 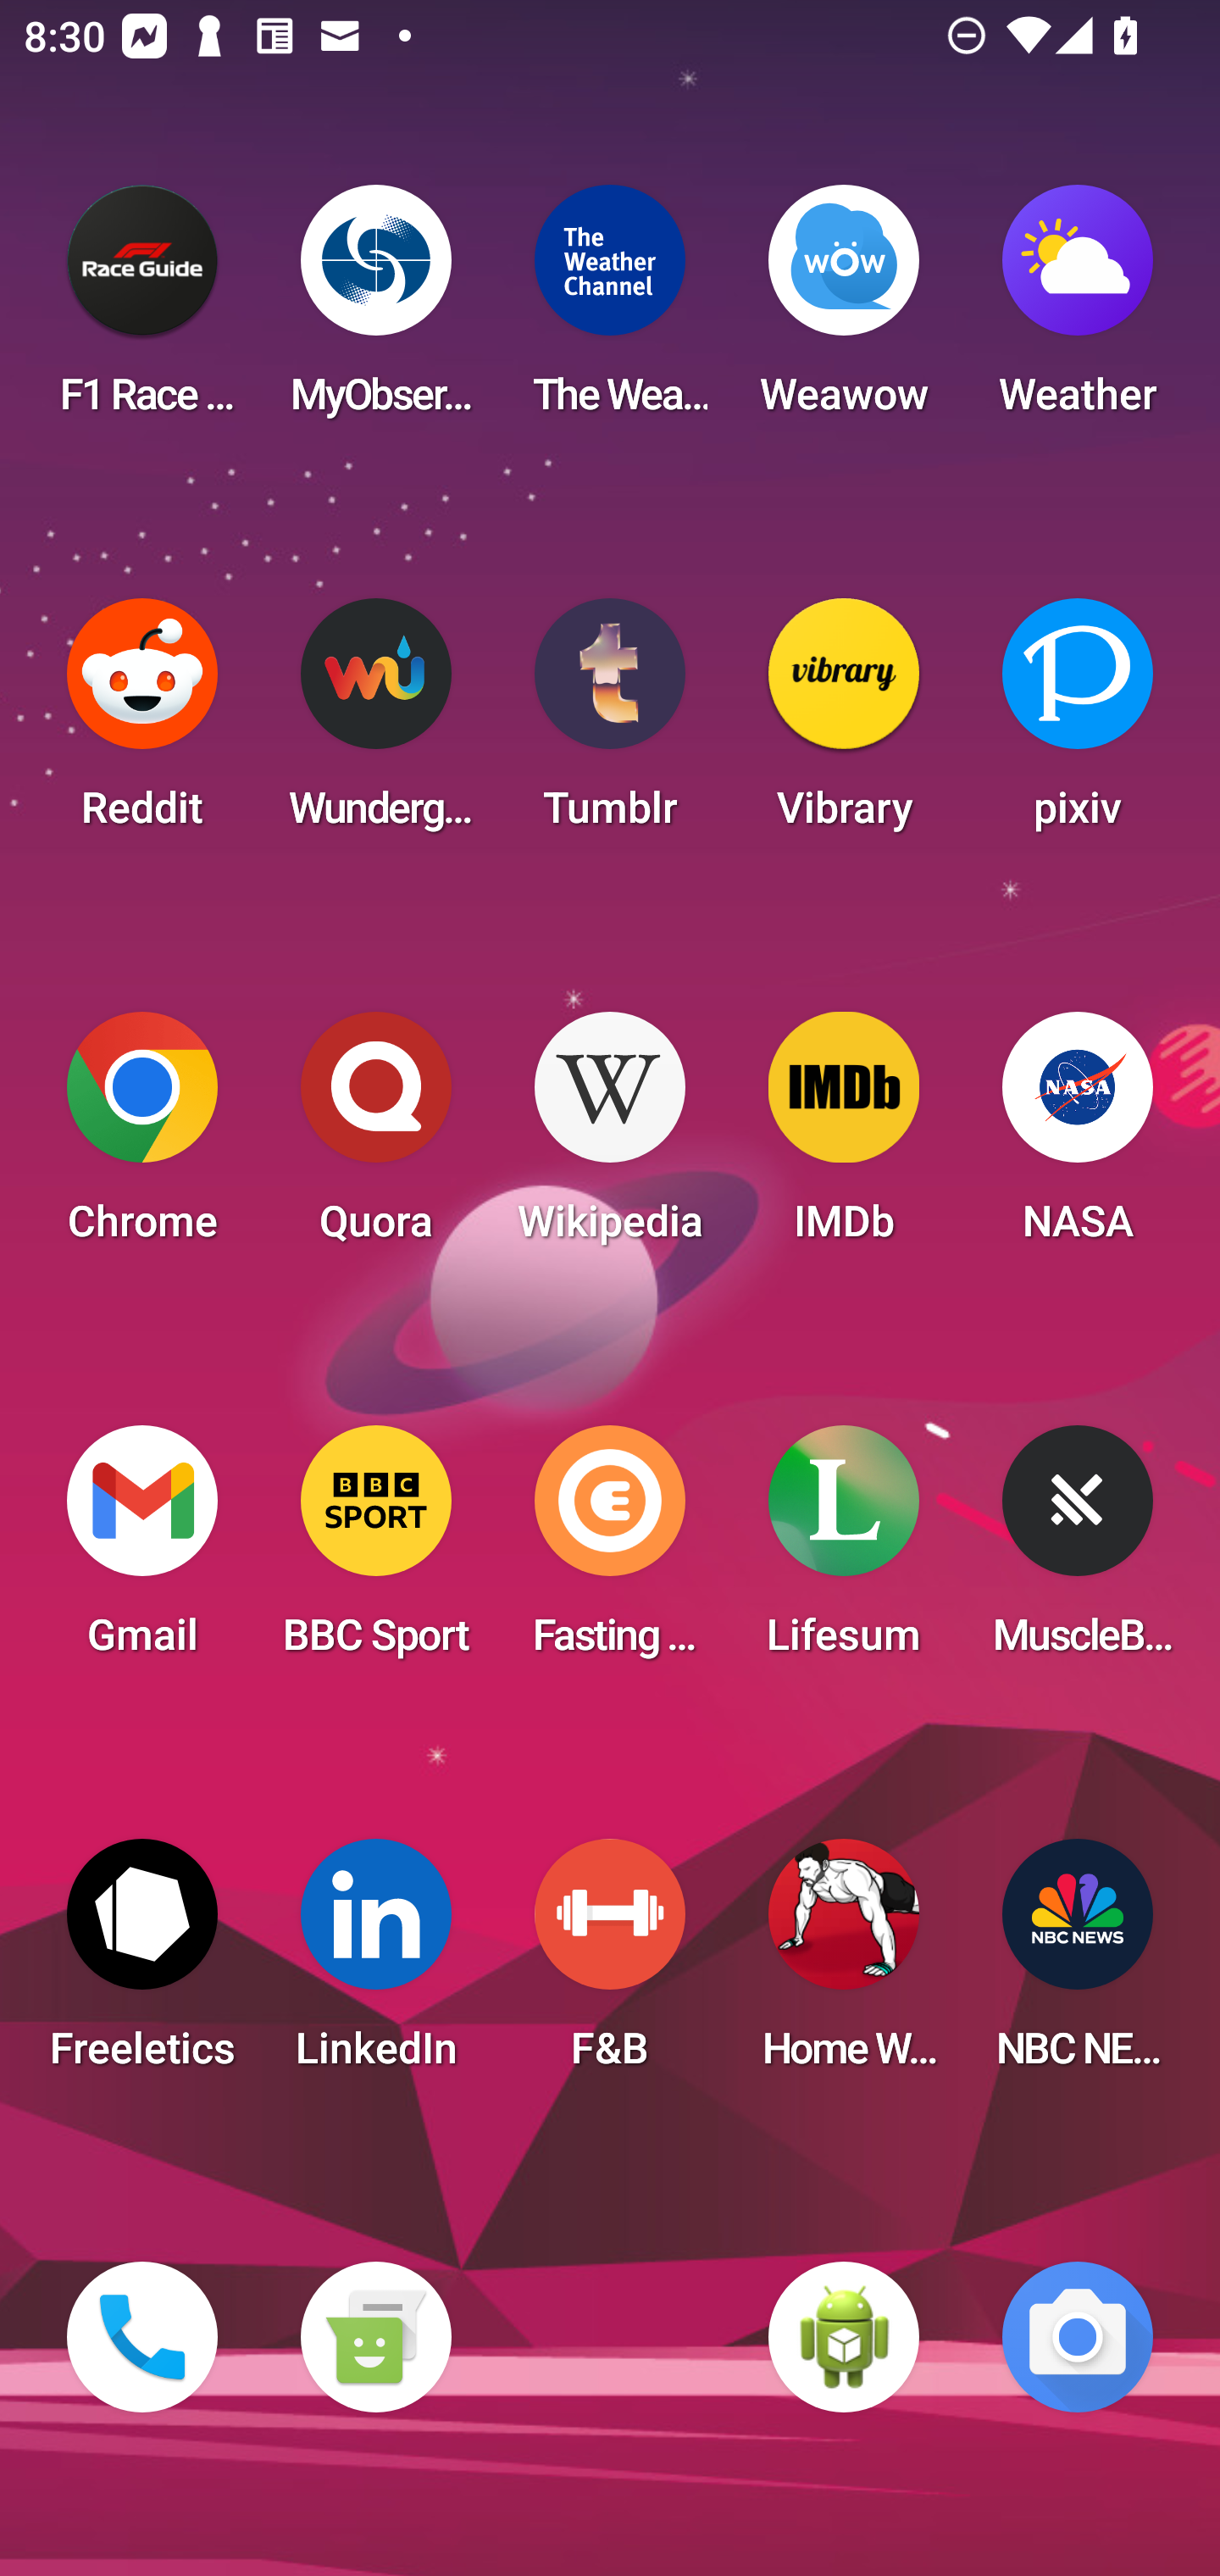 I want to click on Quora, so click(x=375, y=1137).